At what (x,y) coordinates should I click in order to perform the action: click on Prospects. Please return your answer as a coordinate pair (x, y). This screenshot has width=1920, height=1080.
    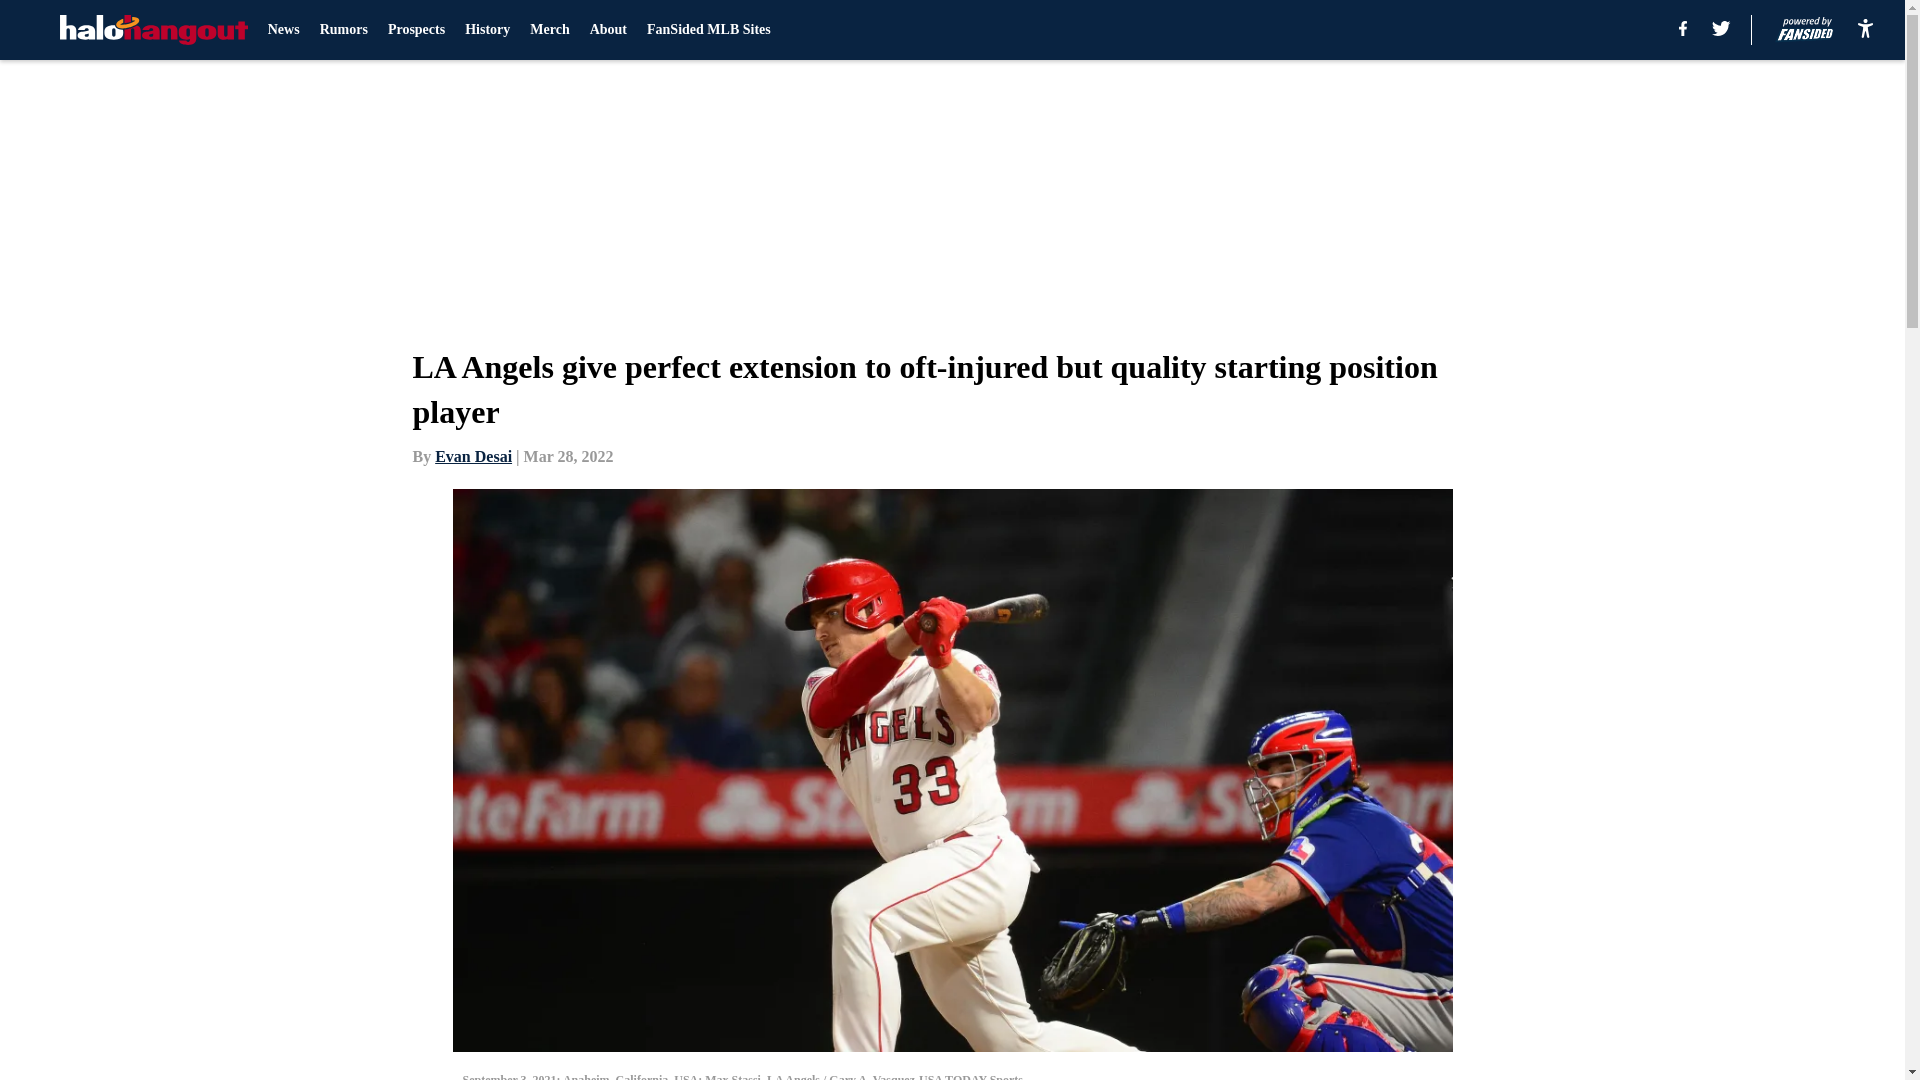
    Looking at the image, I should click on (416, 30).